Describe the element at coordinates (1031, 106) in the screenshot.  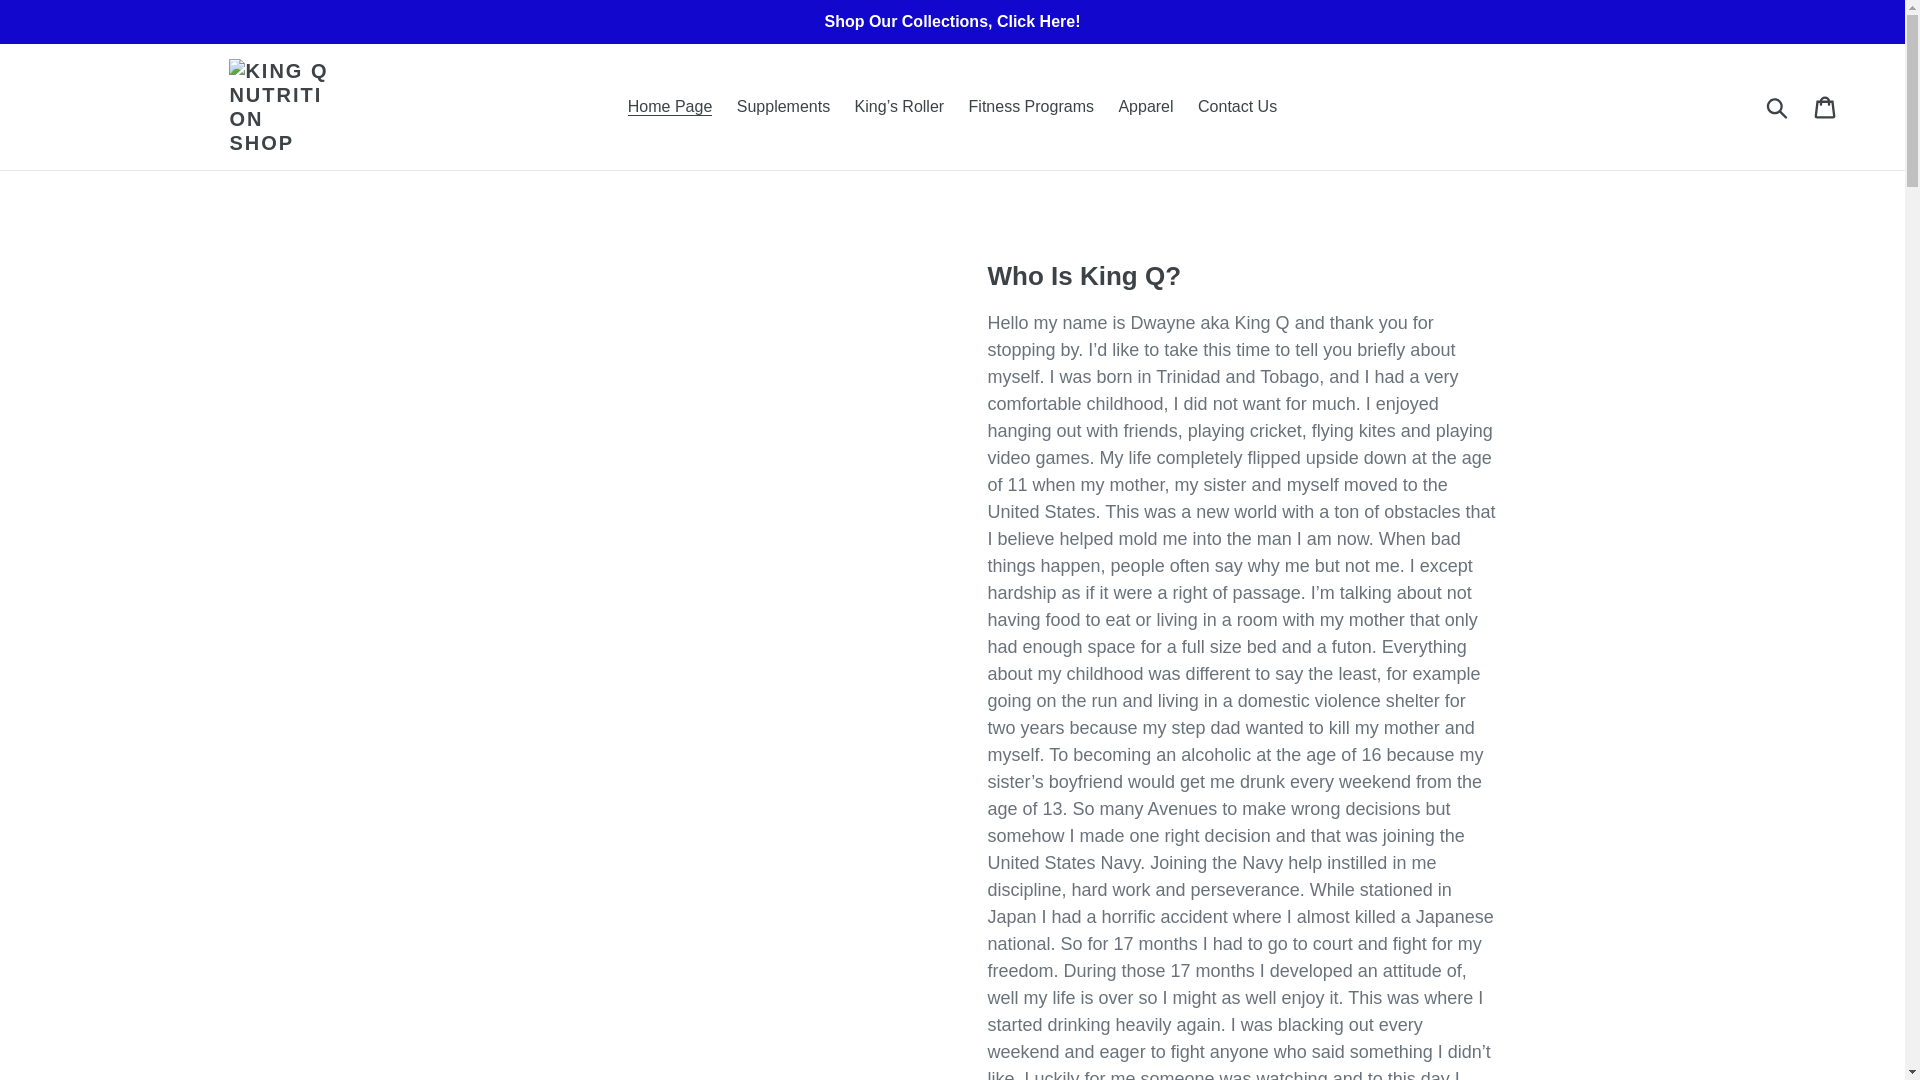
I see `Fitness Programs` at that location.